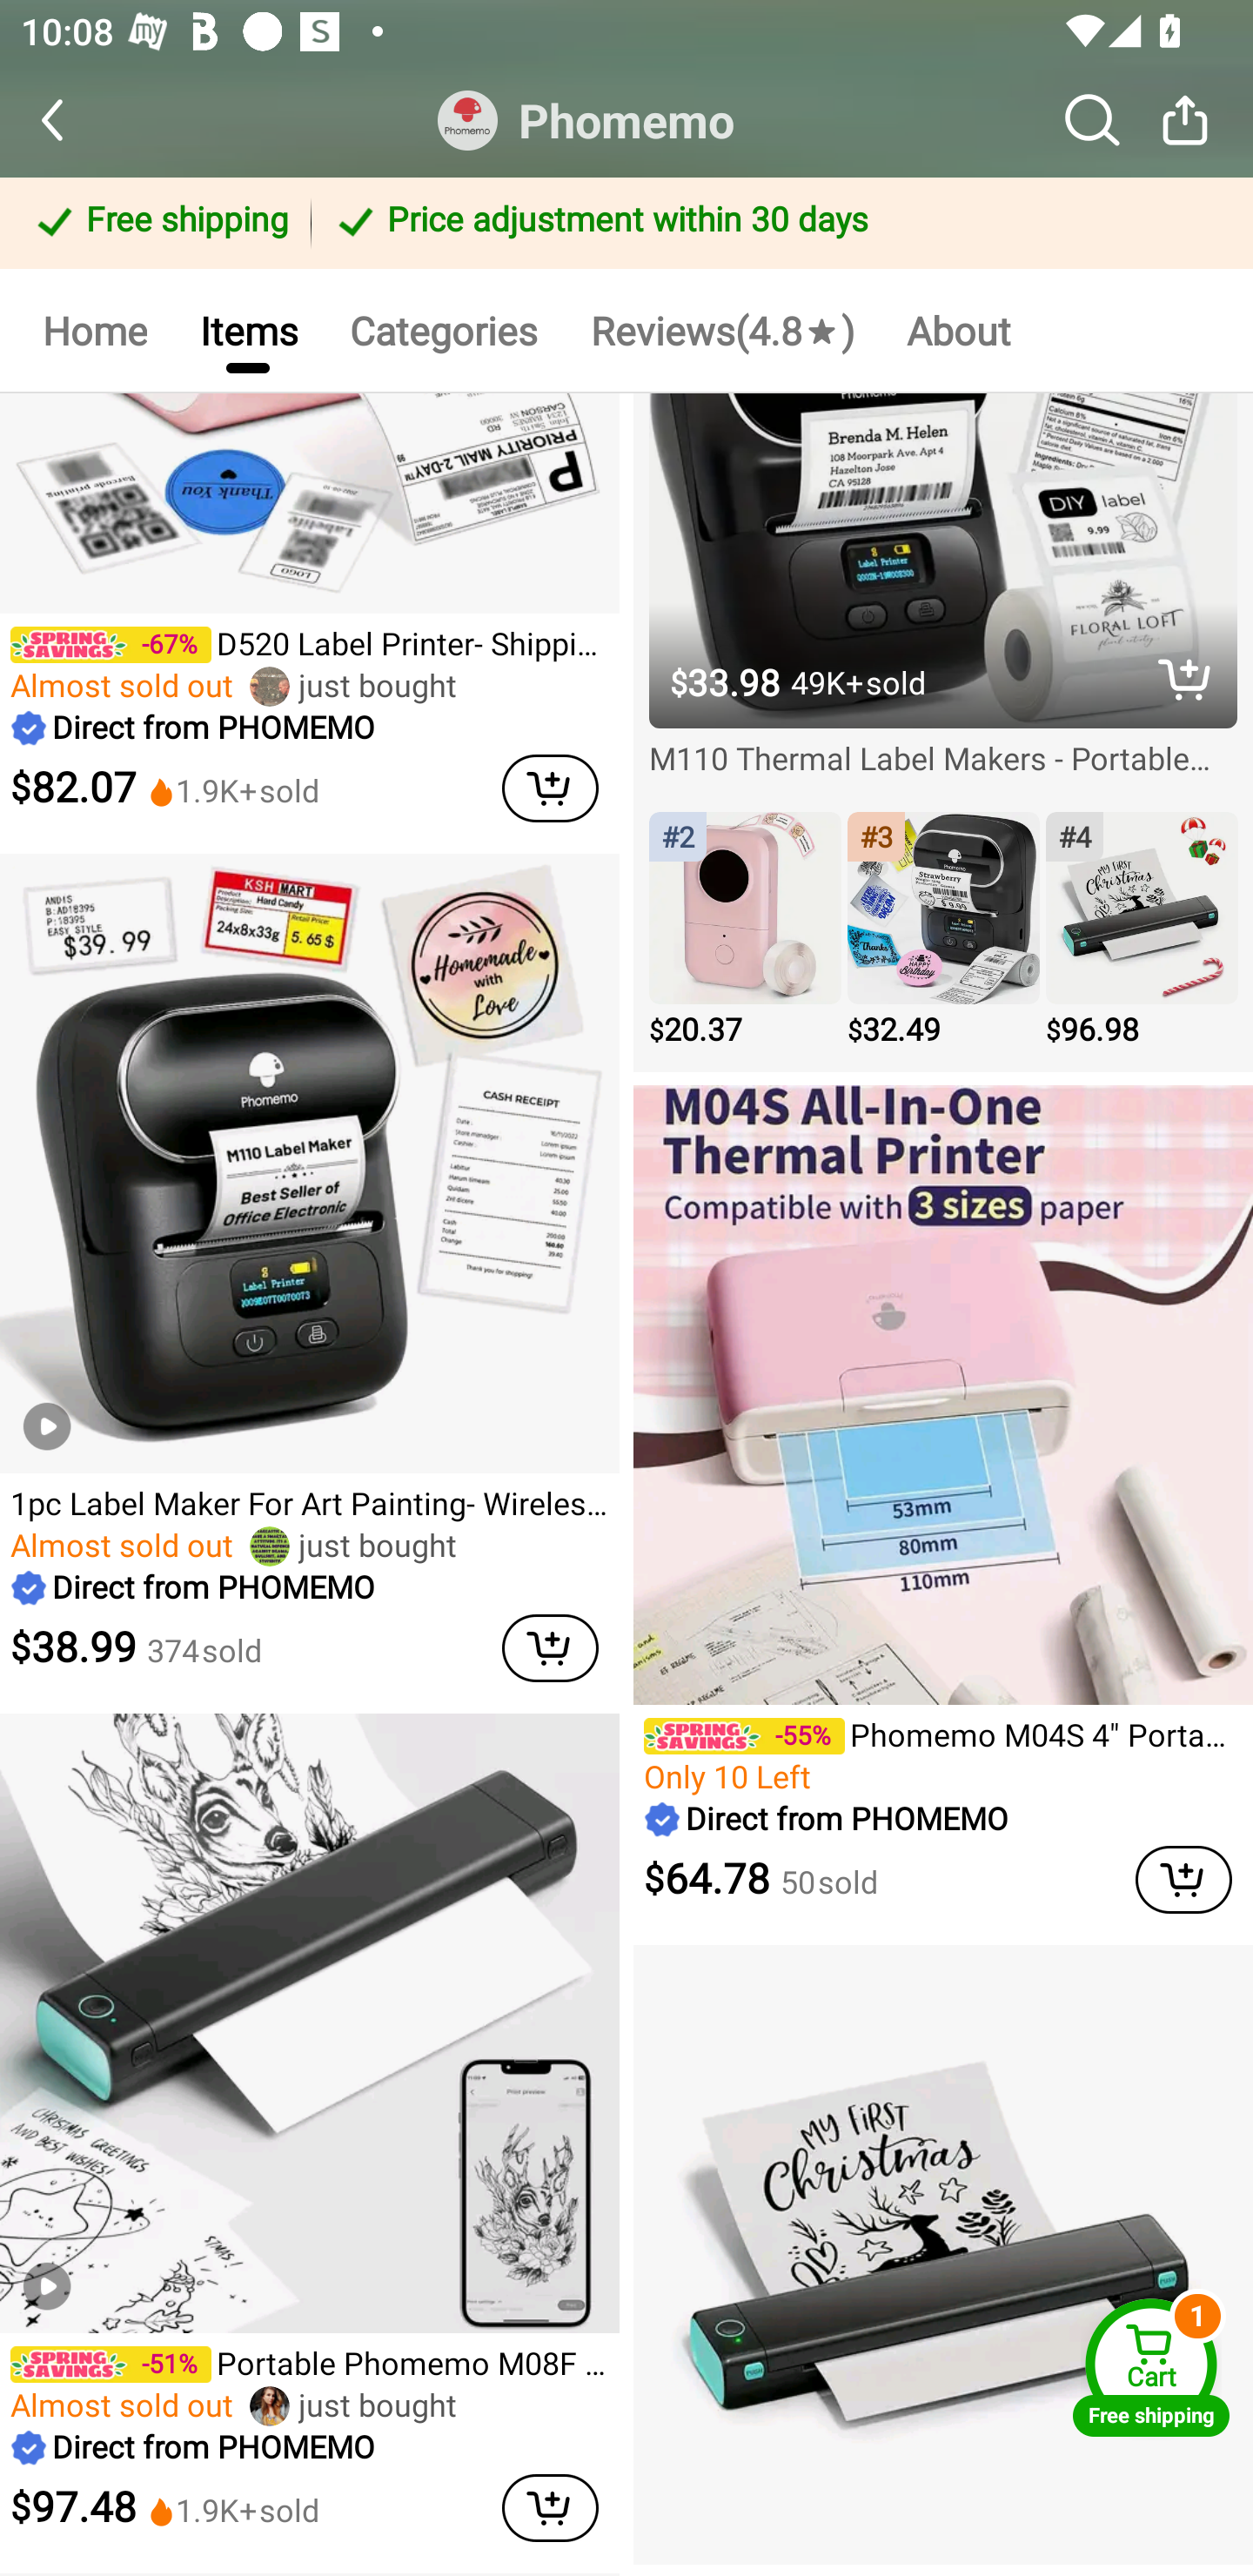  I want to click on Home, so click(94, 329).